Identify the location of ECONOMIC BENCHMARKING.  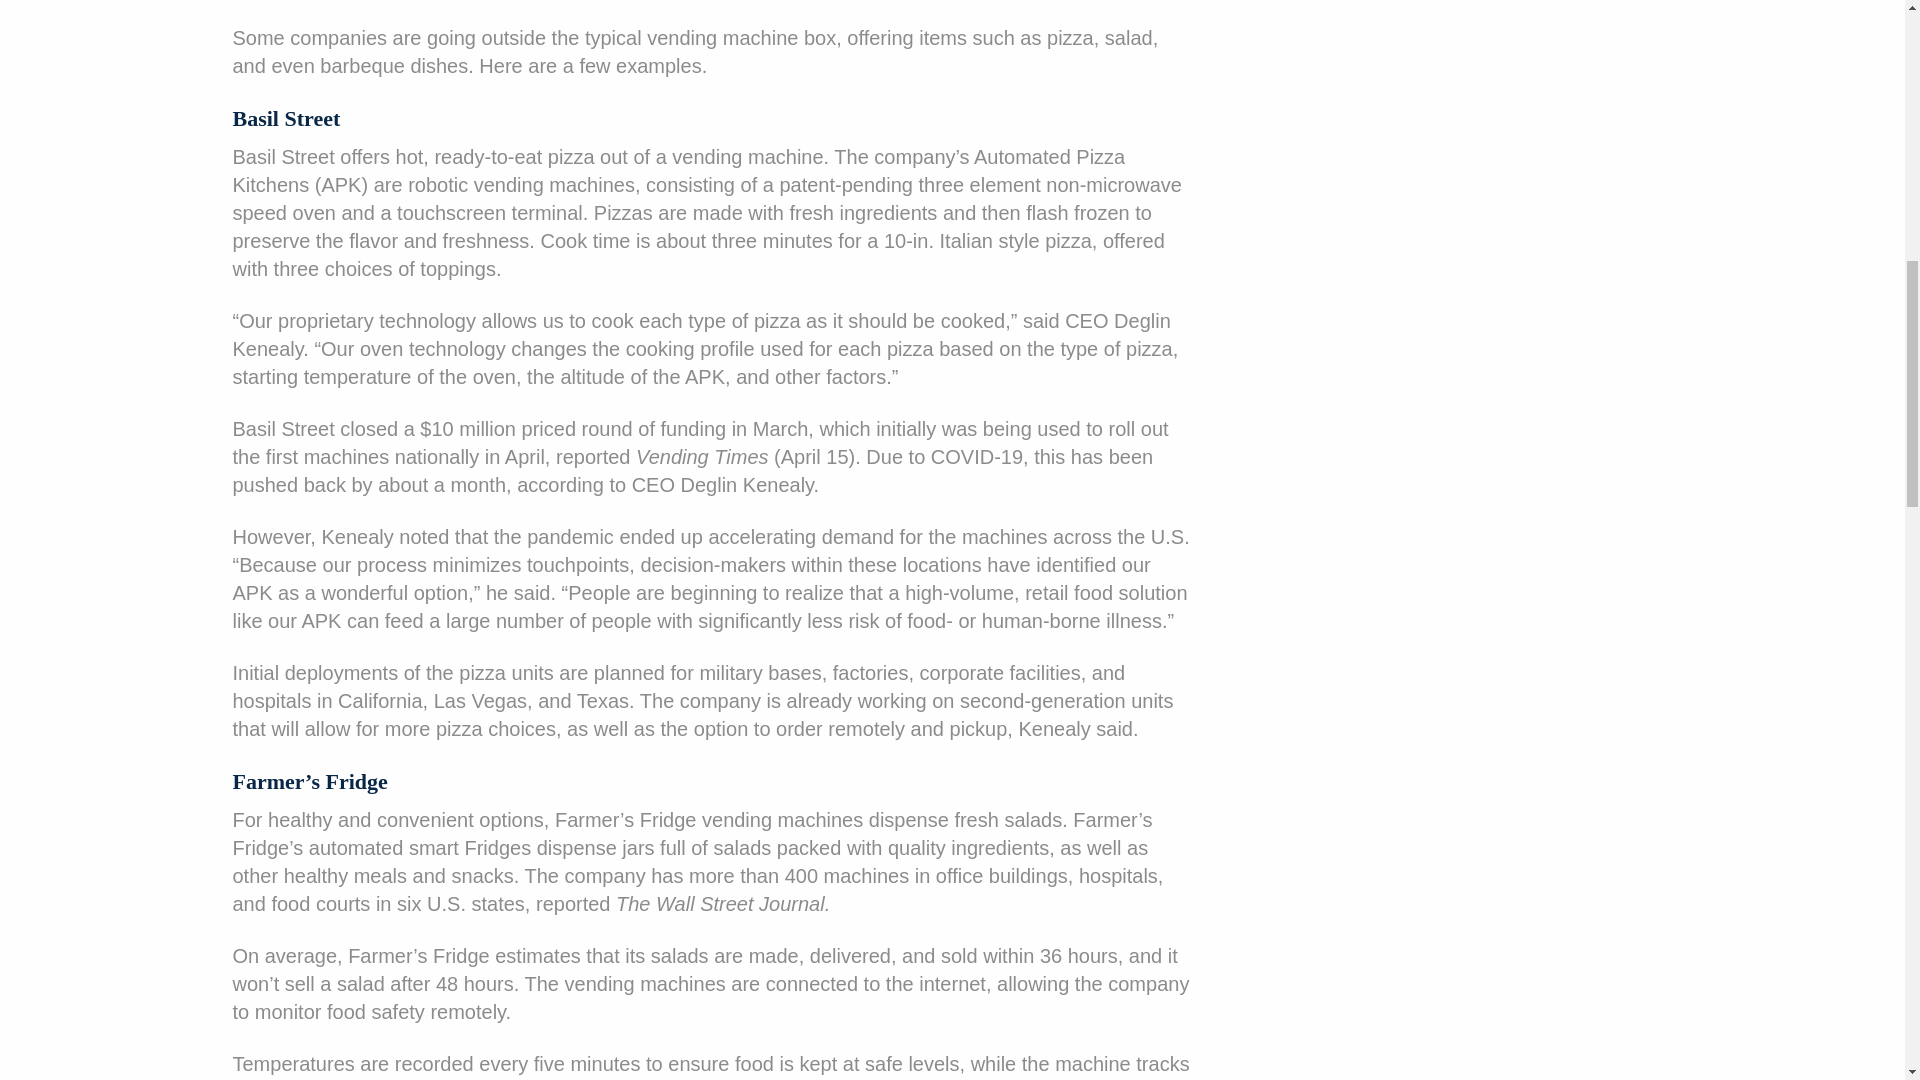
(140, 199).